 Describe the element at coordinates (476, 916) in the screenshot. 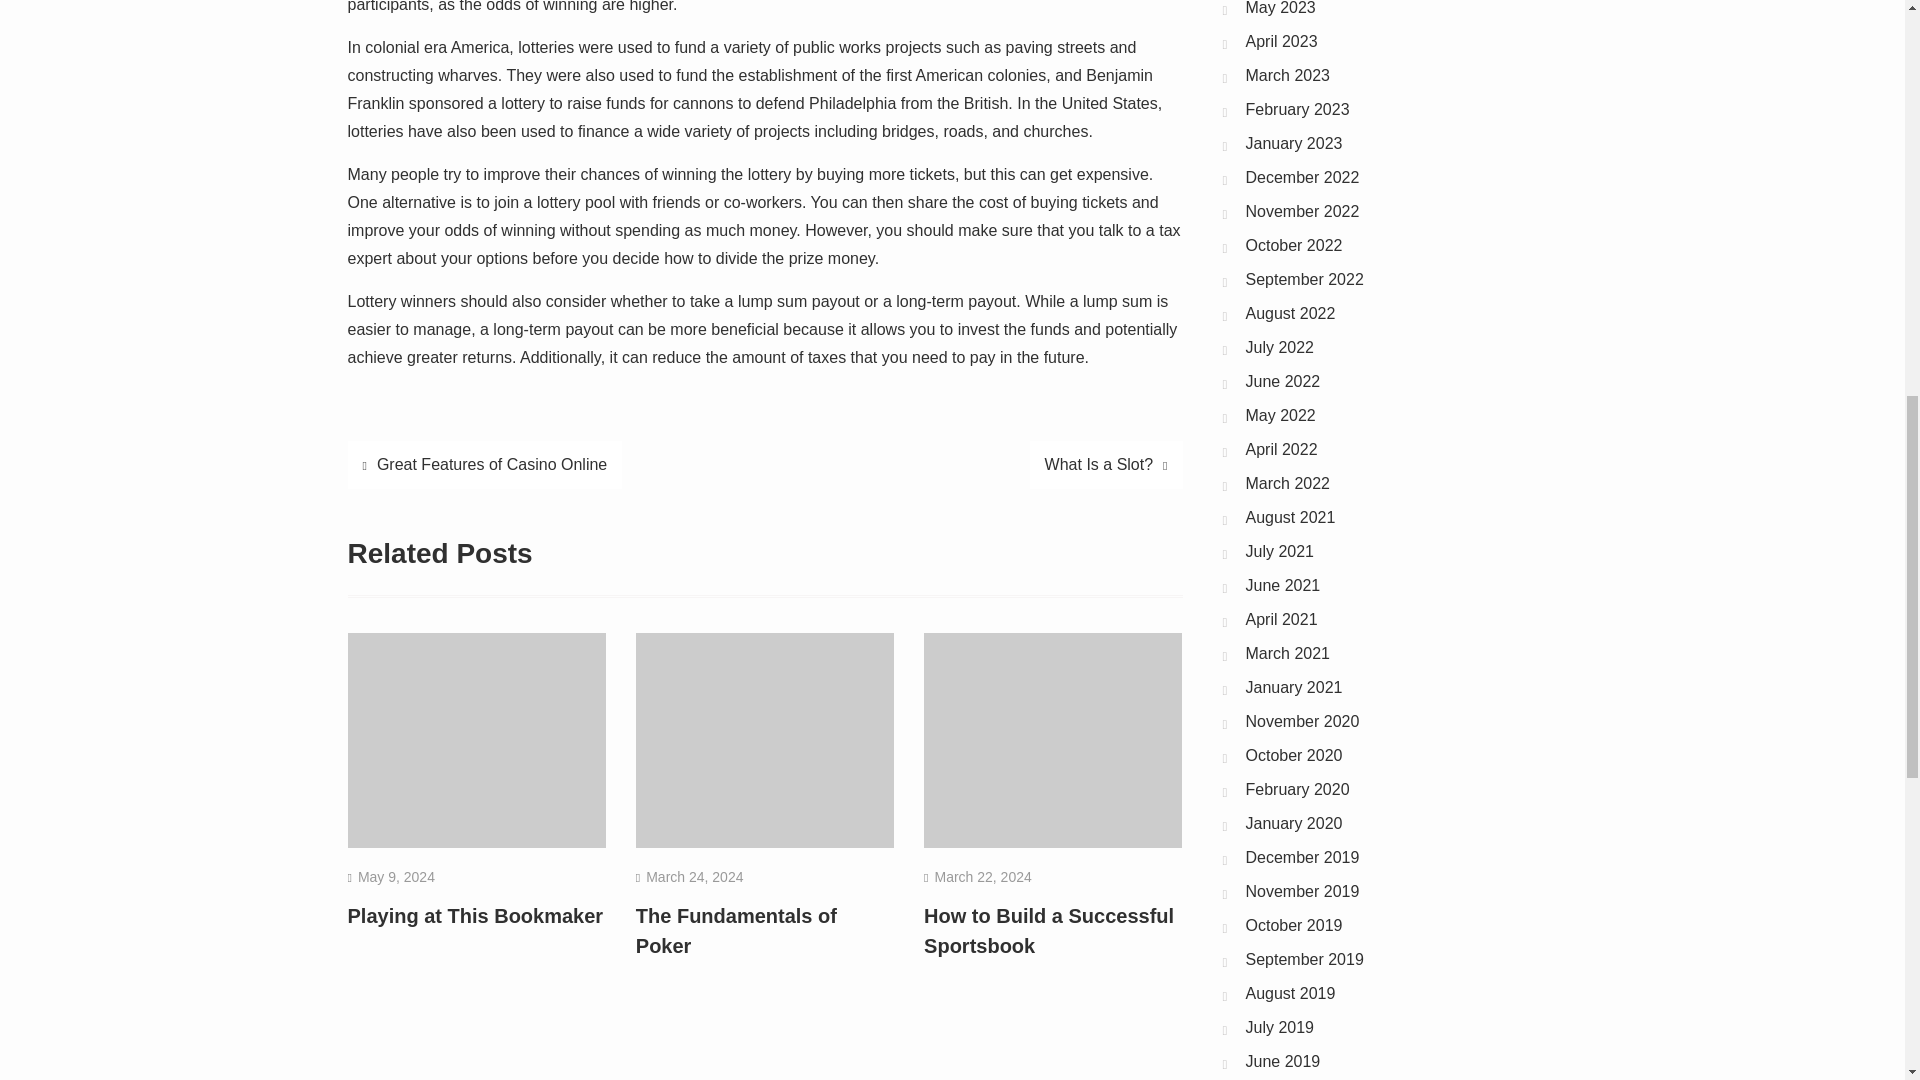

I see `Playing at This Bookmaker` at that location.